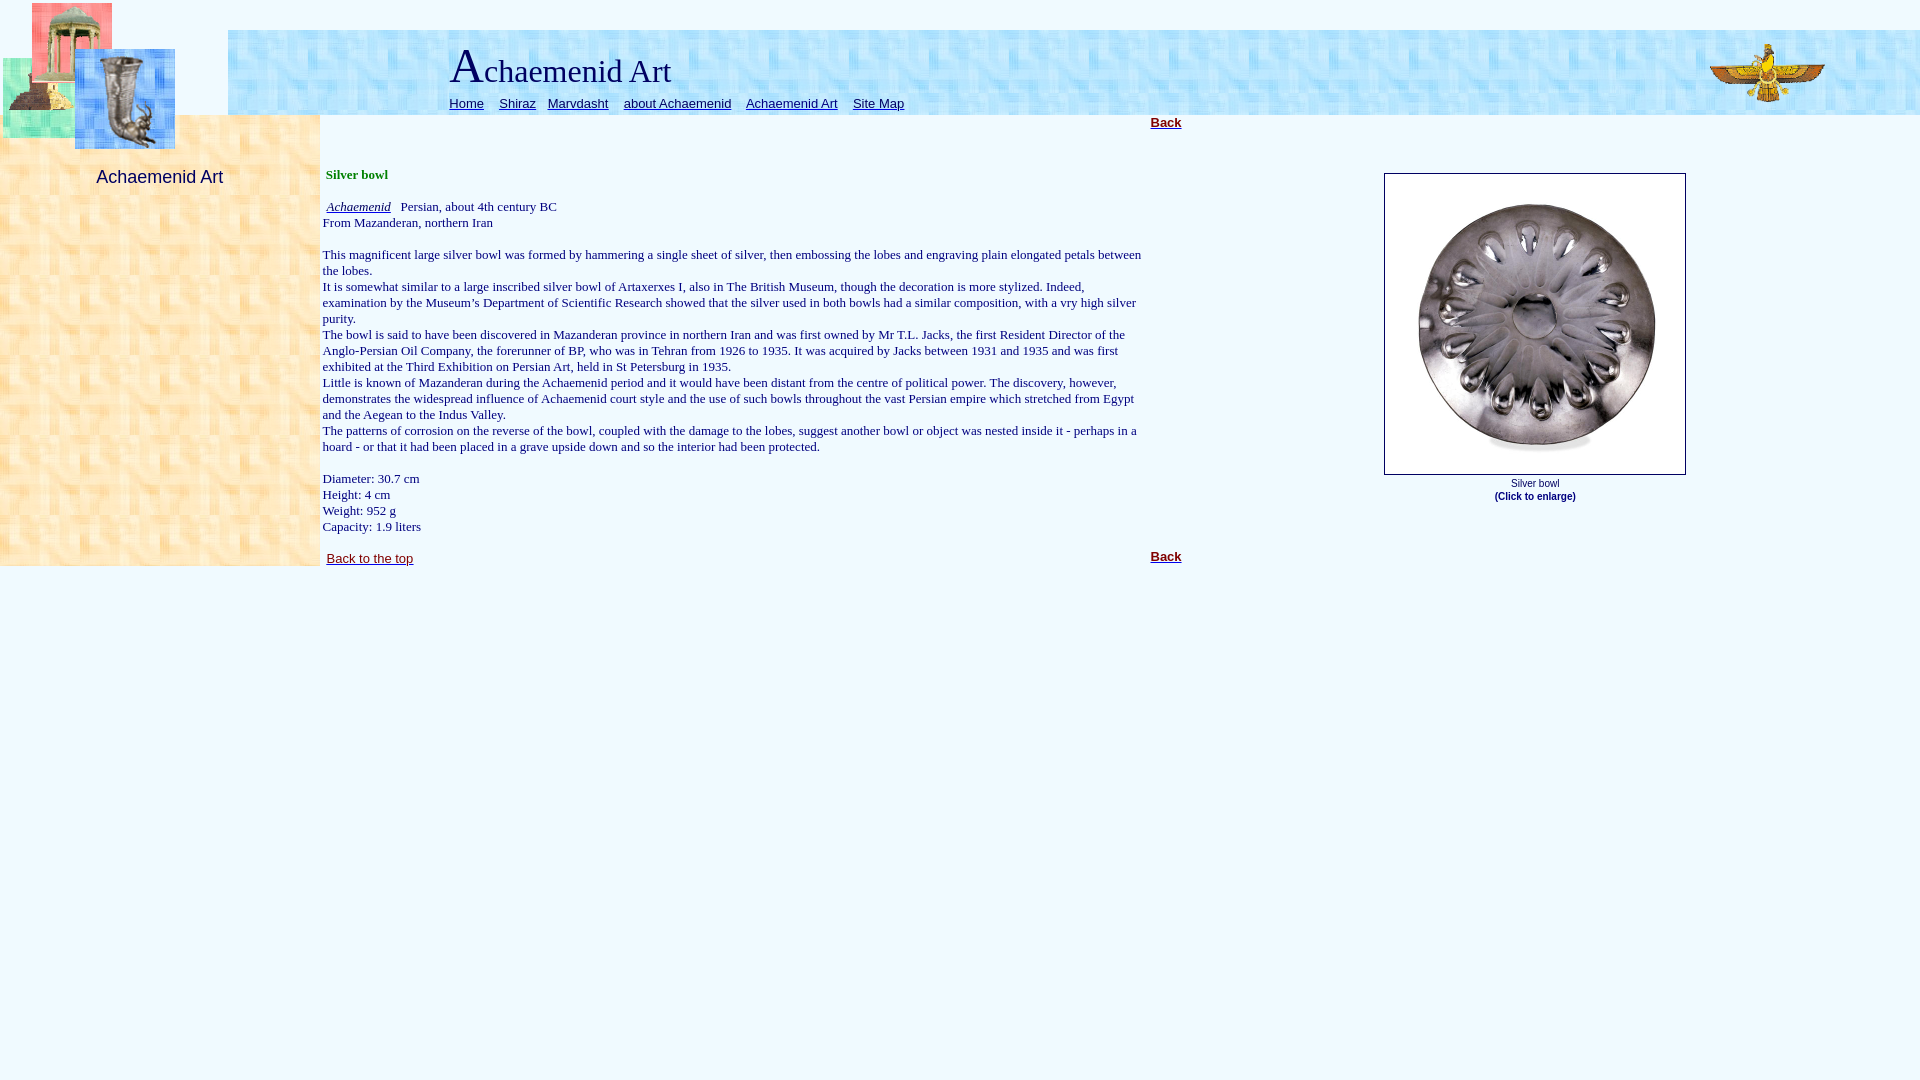 This screenshot has height=1080, width=1920. I want to click on Click to enlarge, so click(1536, 496).